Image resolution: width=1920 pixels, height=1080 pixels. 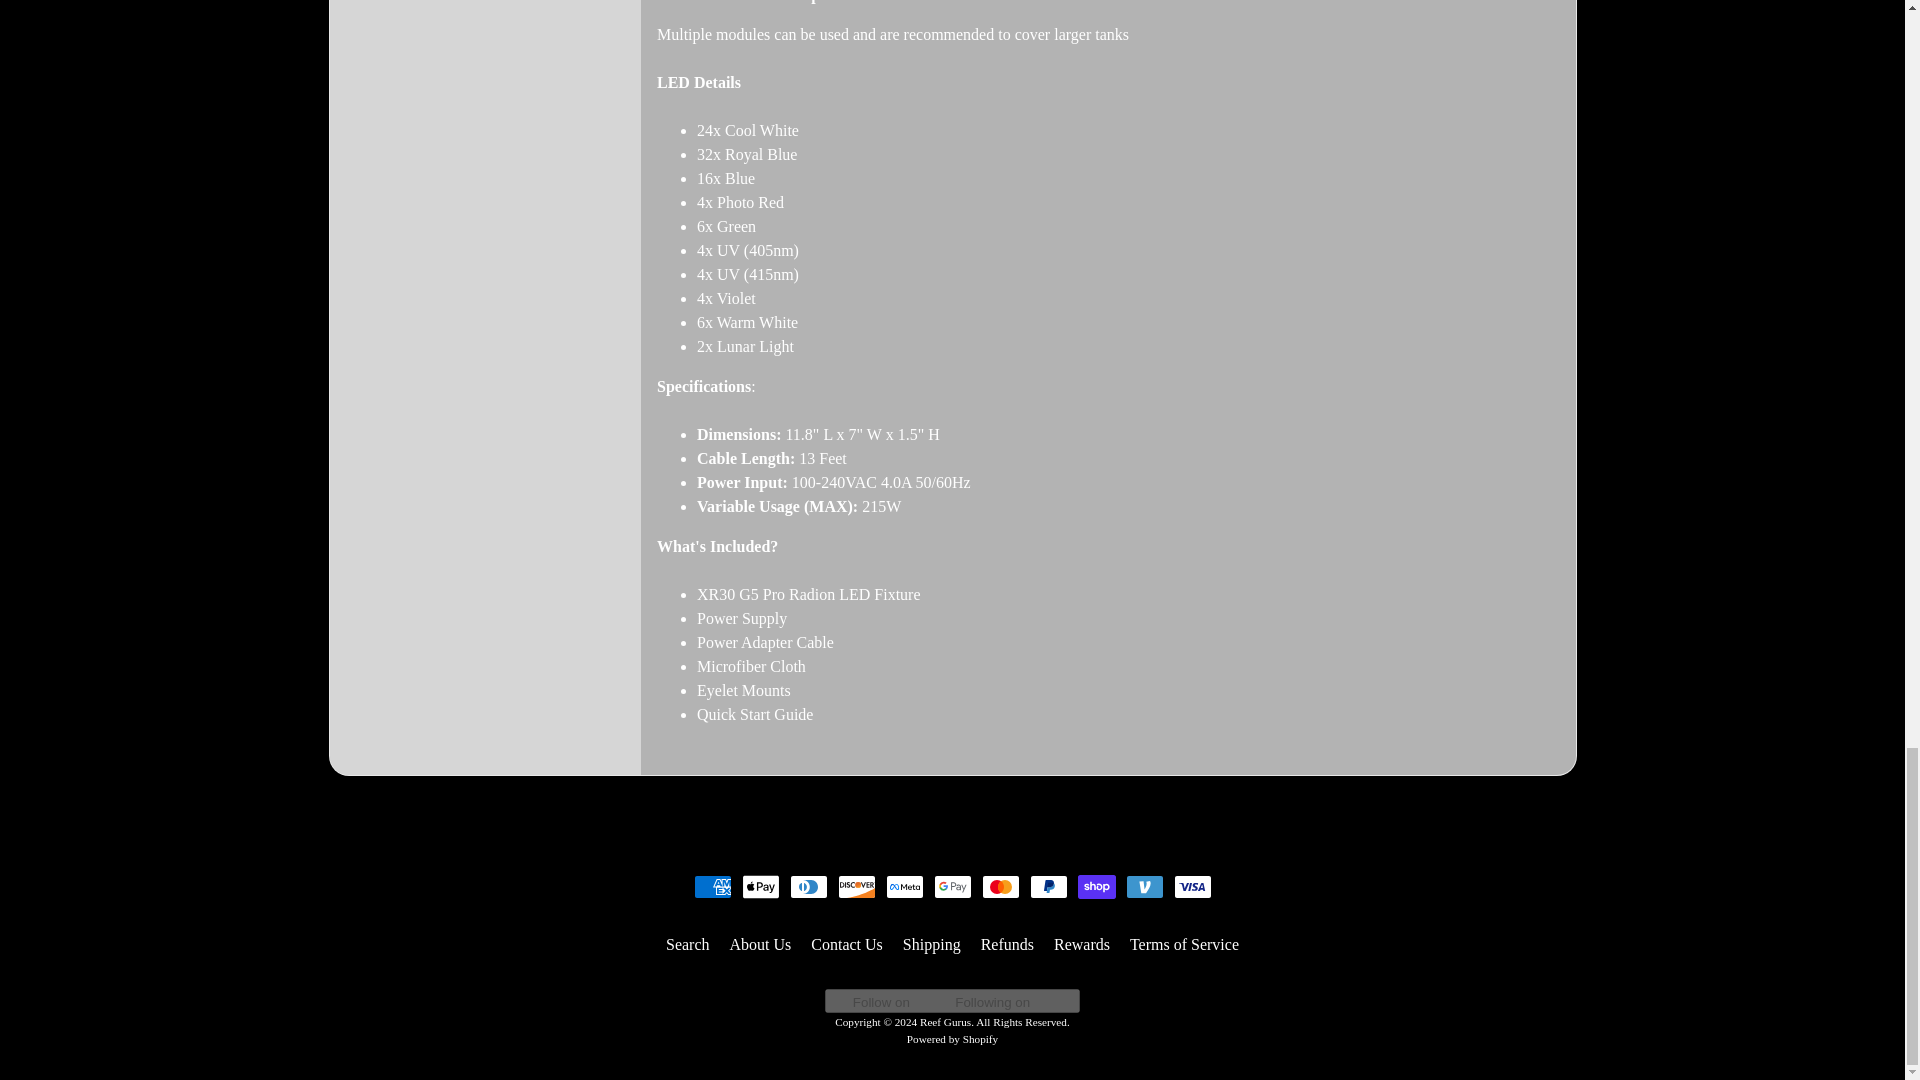 I want to click on Google Pay, so click(x=952, y=886).